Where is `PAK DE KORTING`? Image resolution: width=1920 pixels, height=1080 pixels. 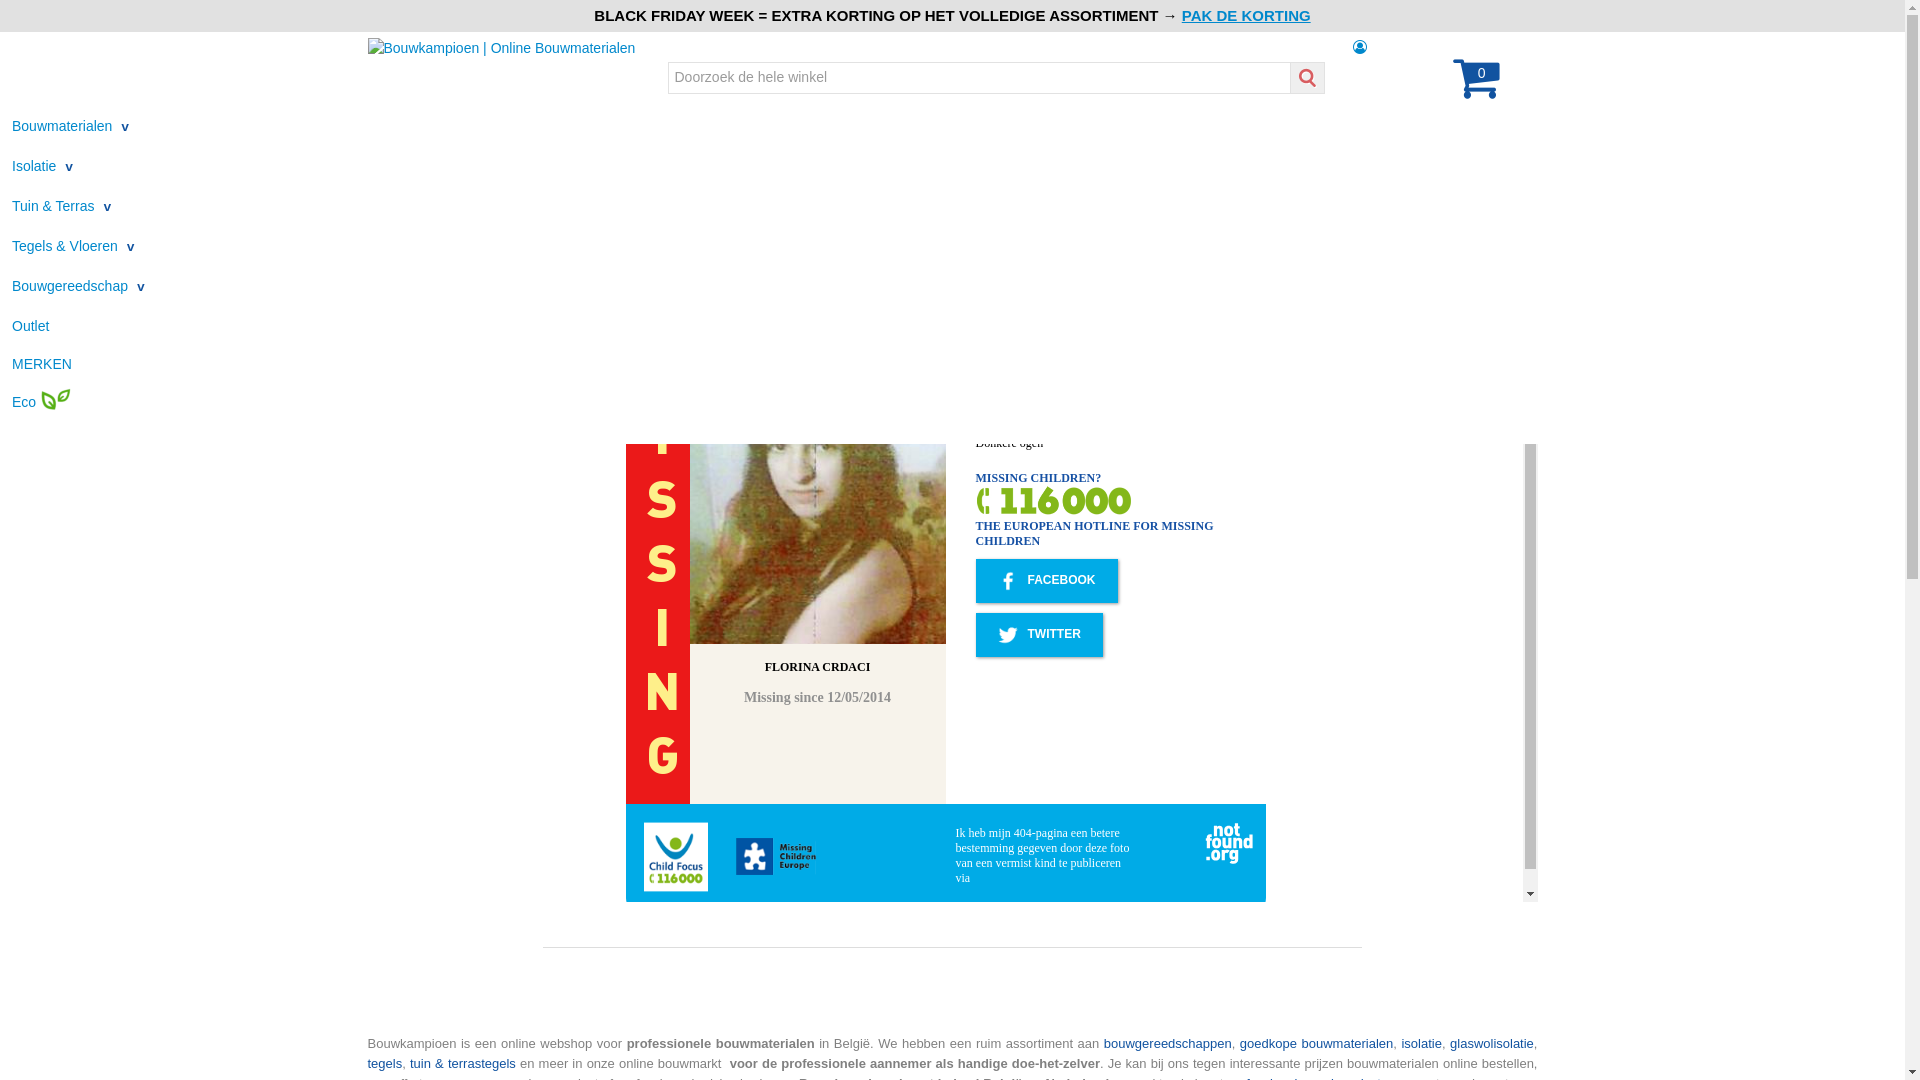
PAK DE KORTING is located at coordinates (1246, 16).